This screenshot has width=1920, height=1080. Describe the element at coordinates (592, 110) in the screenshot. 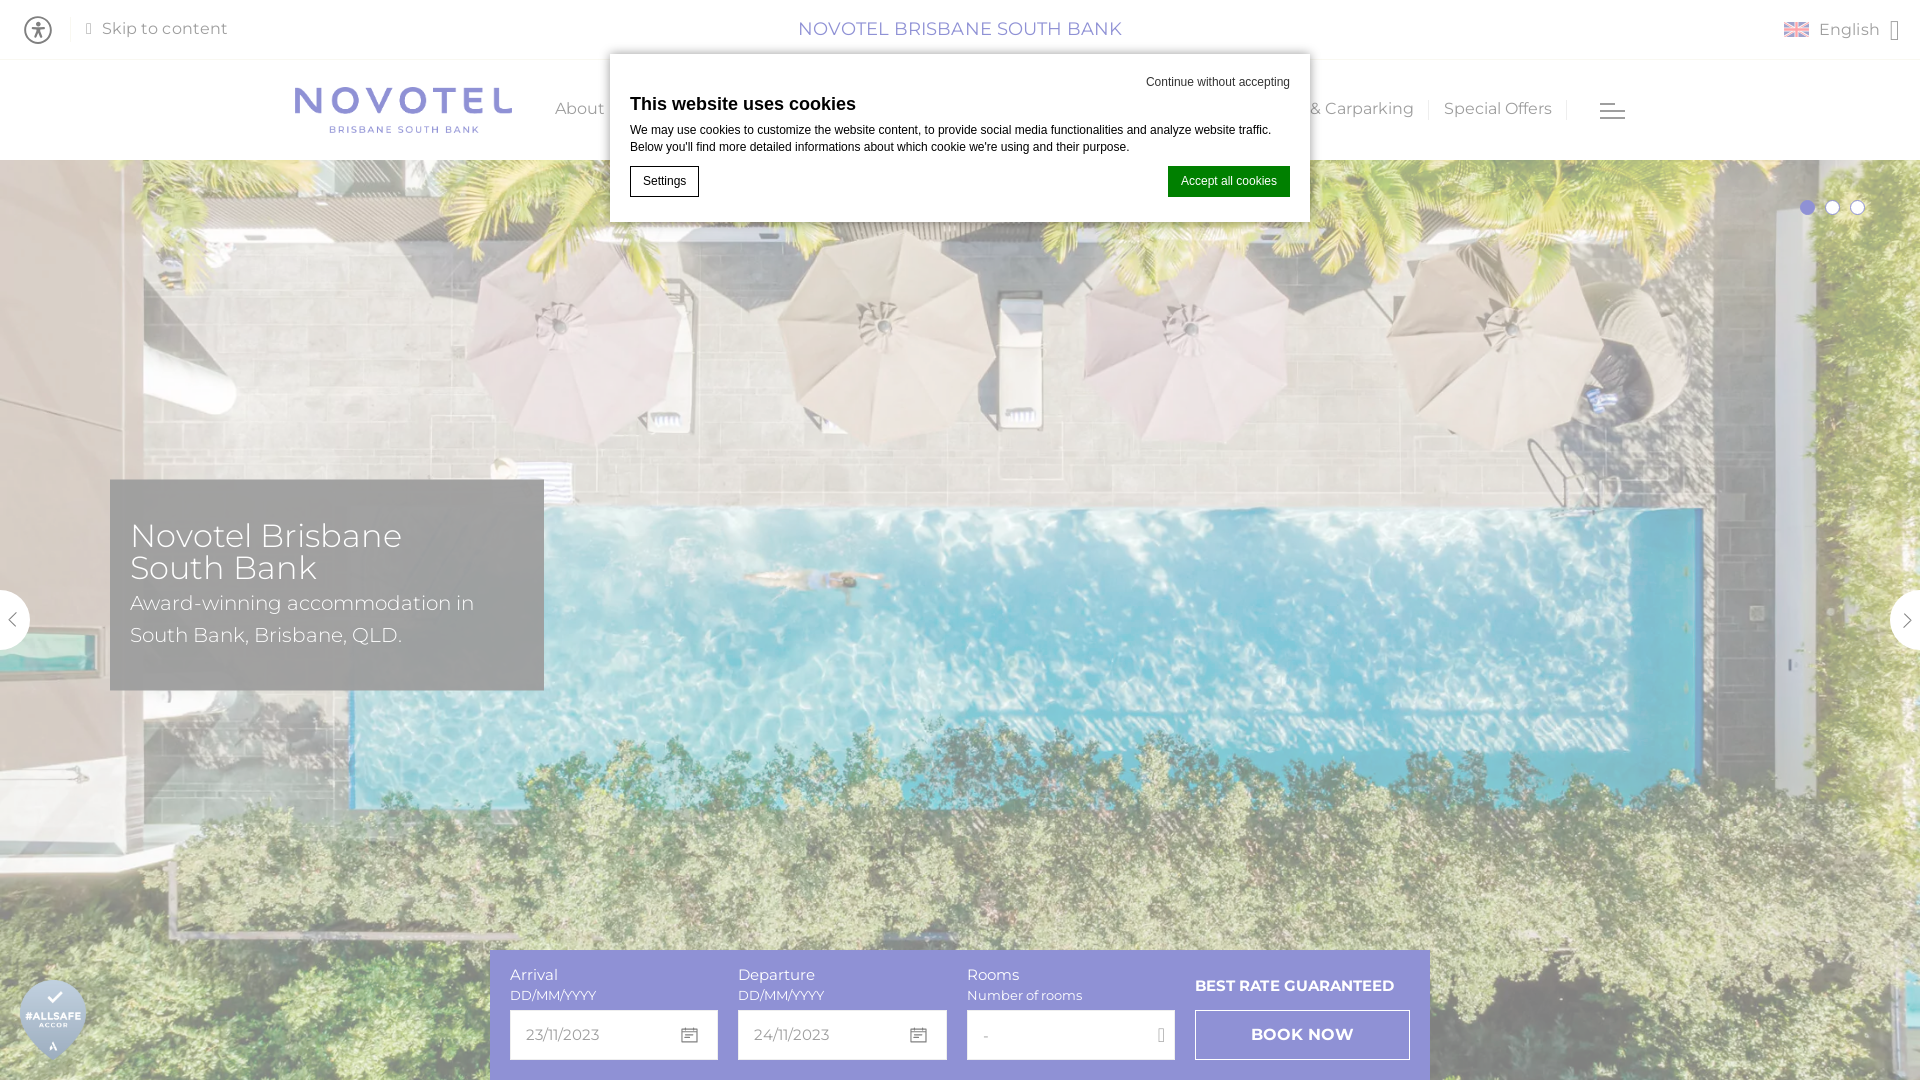

I see `About Us` at that location.